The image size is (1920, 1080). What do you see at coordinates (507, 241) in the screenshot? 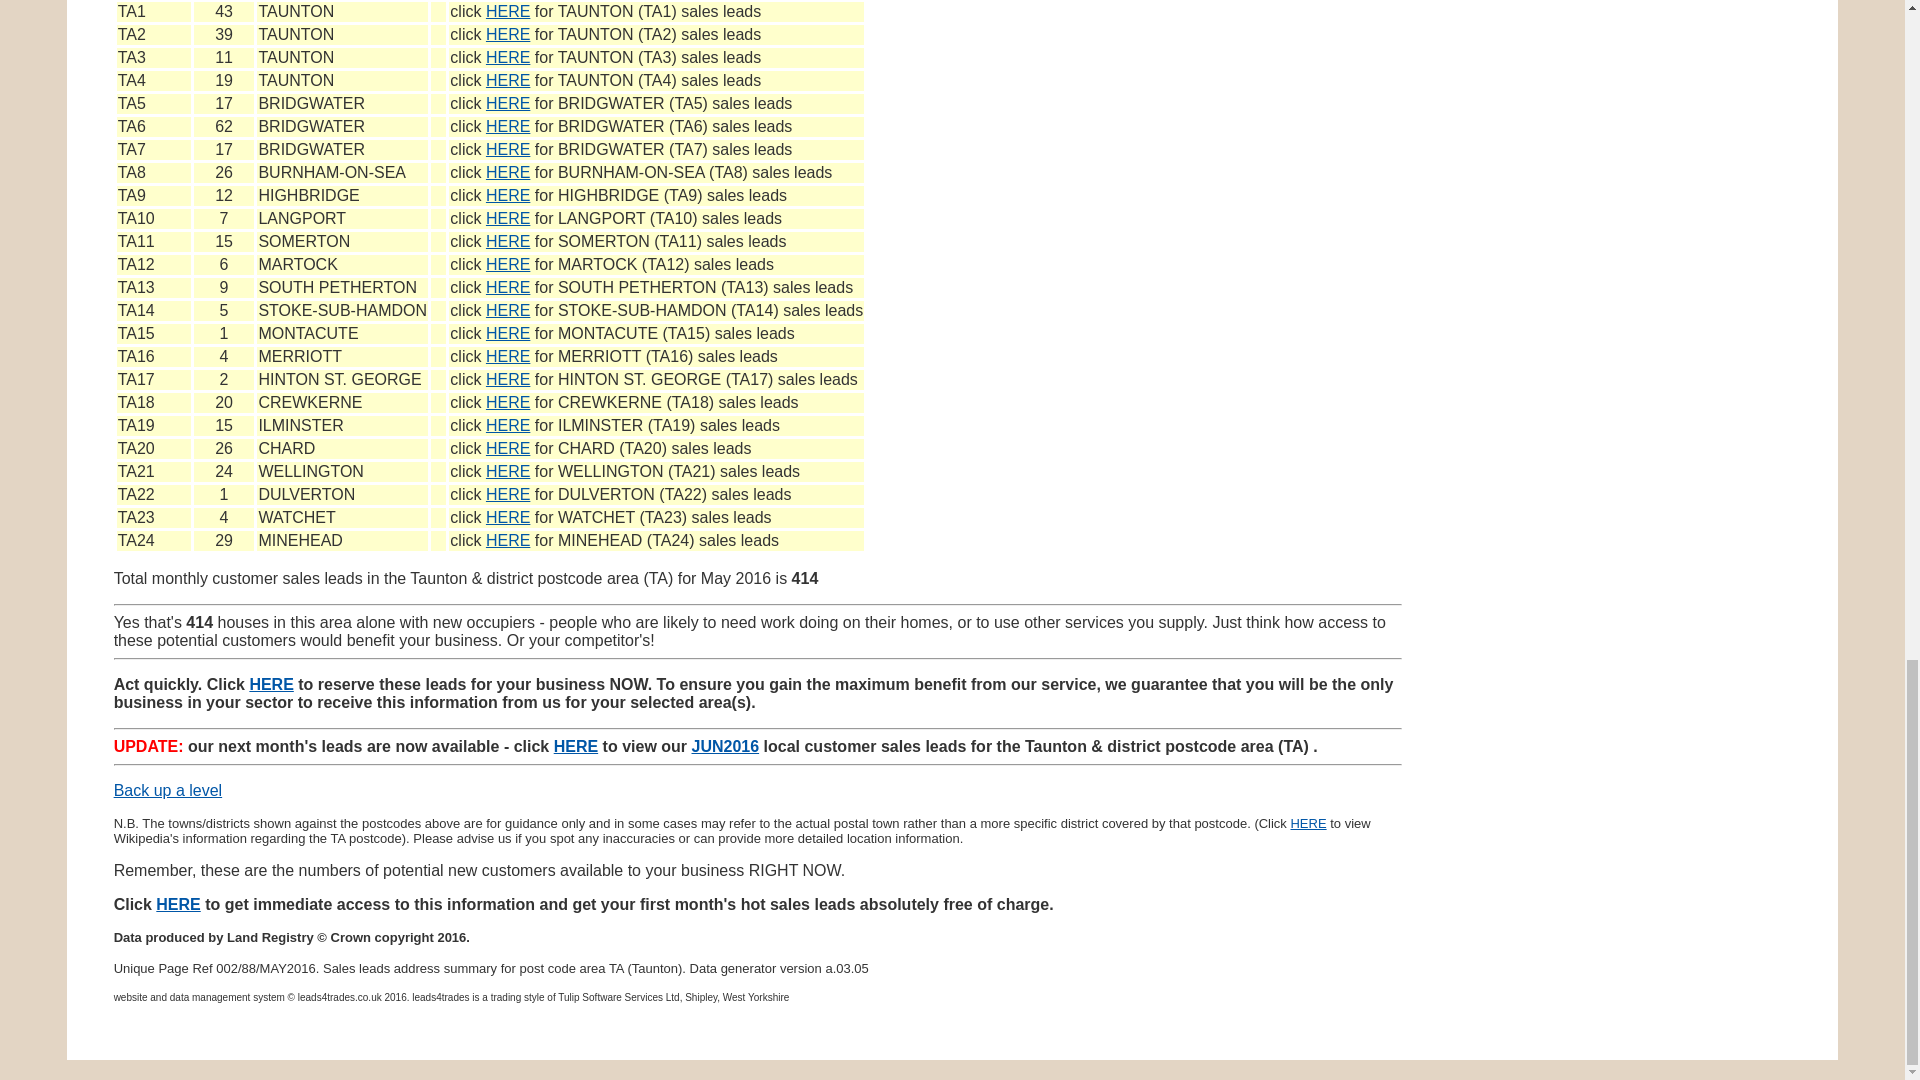
I see `customer sales leads in SOMERTON - TA11` at bounding box center [507, 241].